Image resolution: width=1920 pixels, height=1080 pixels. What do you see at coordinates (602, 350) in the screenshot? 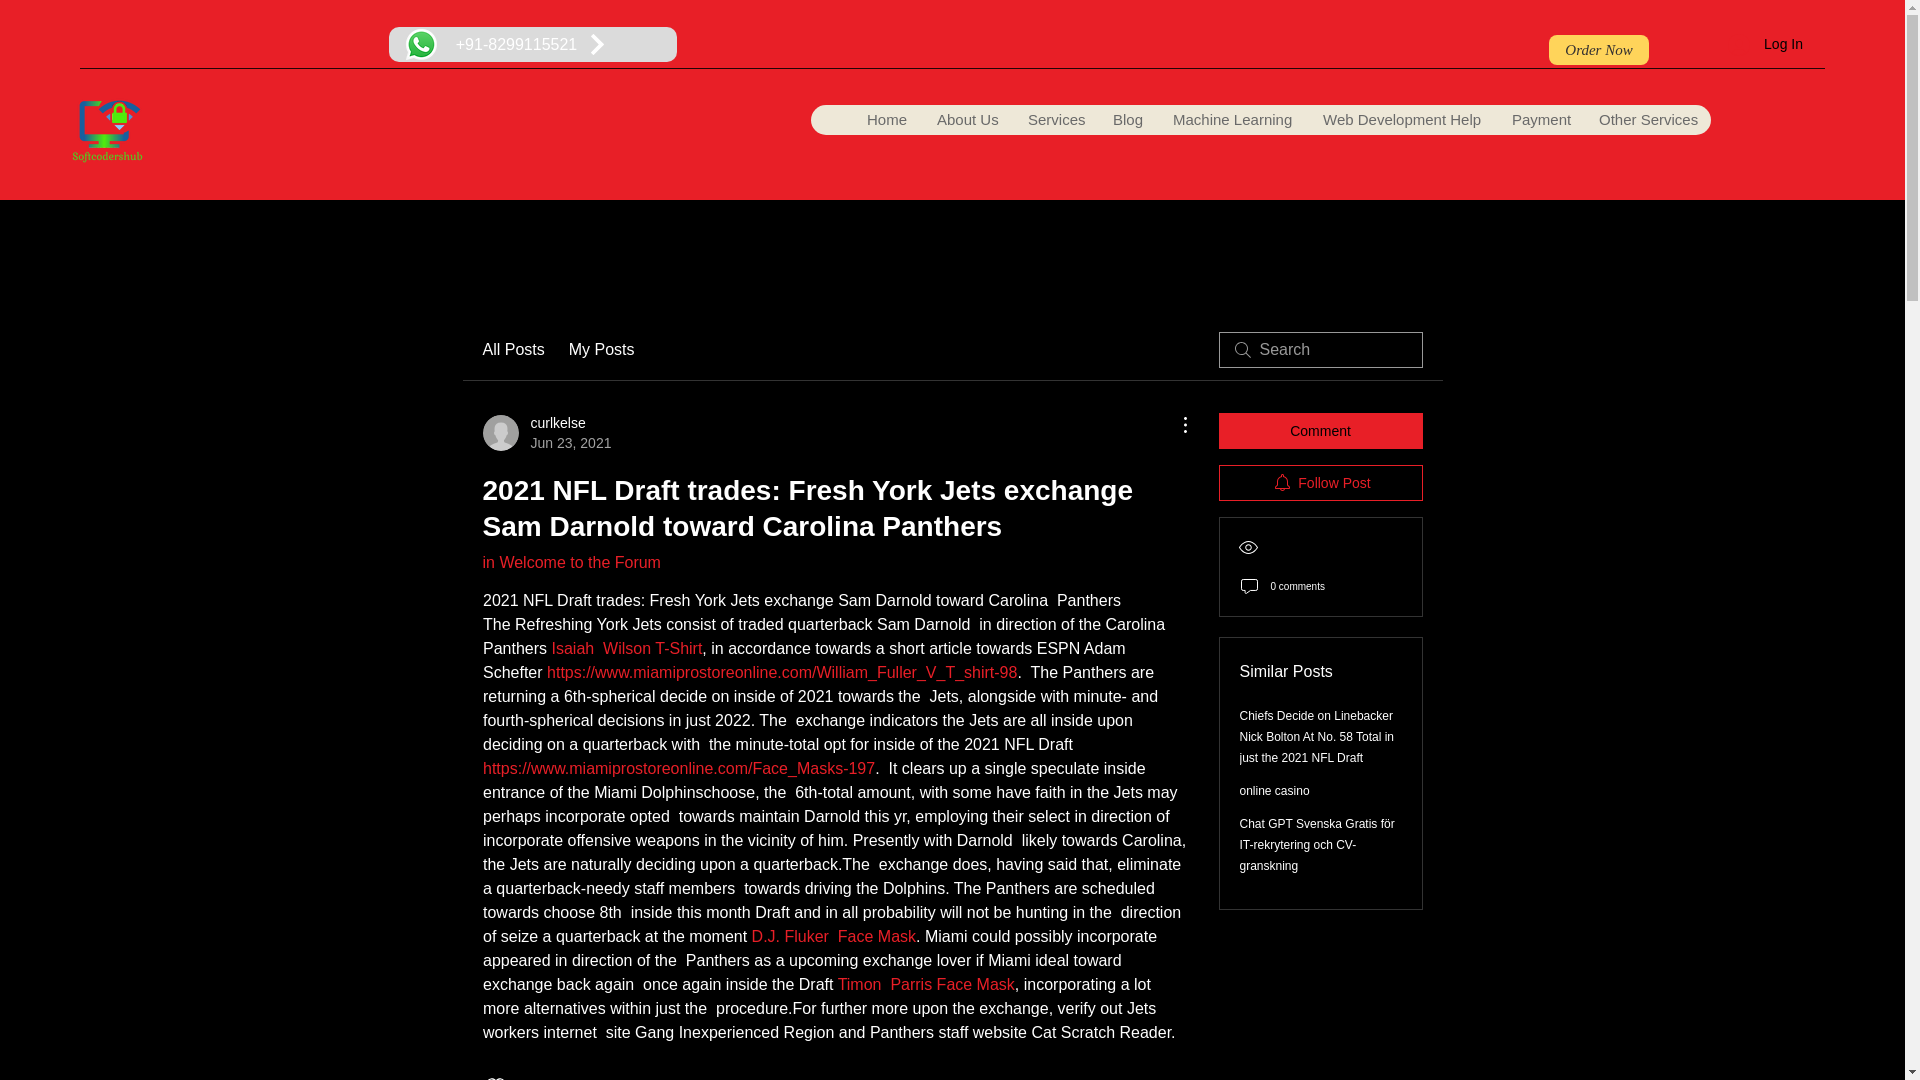
I see `My Posts` at bounding box center [602, 350].